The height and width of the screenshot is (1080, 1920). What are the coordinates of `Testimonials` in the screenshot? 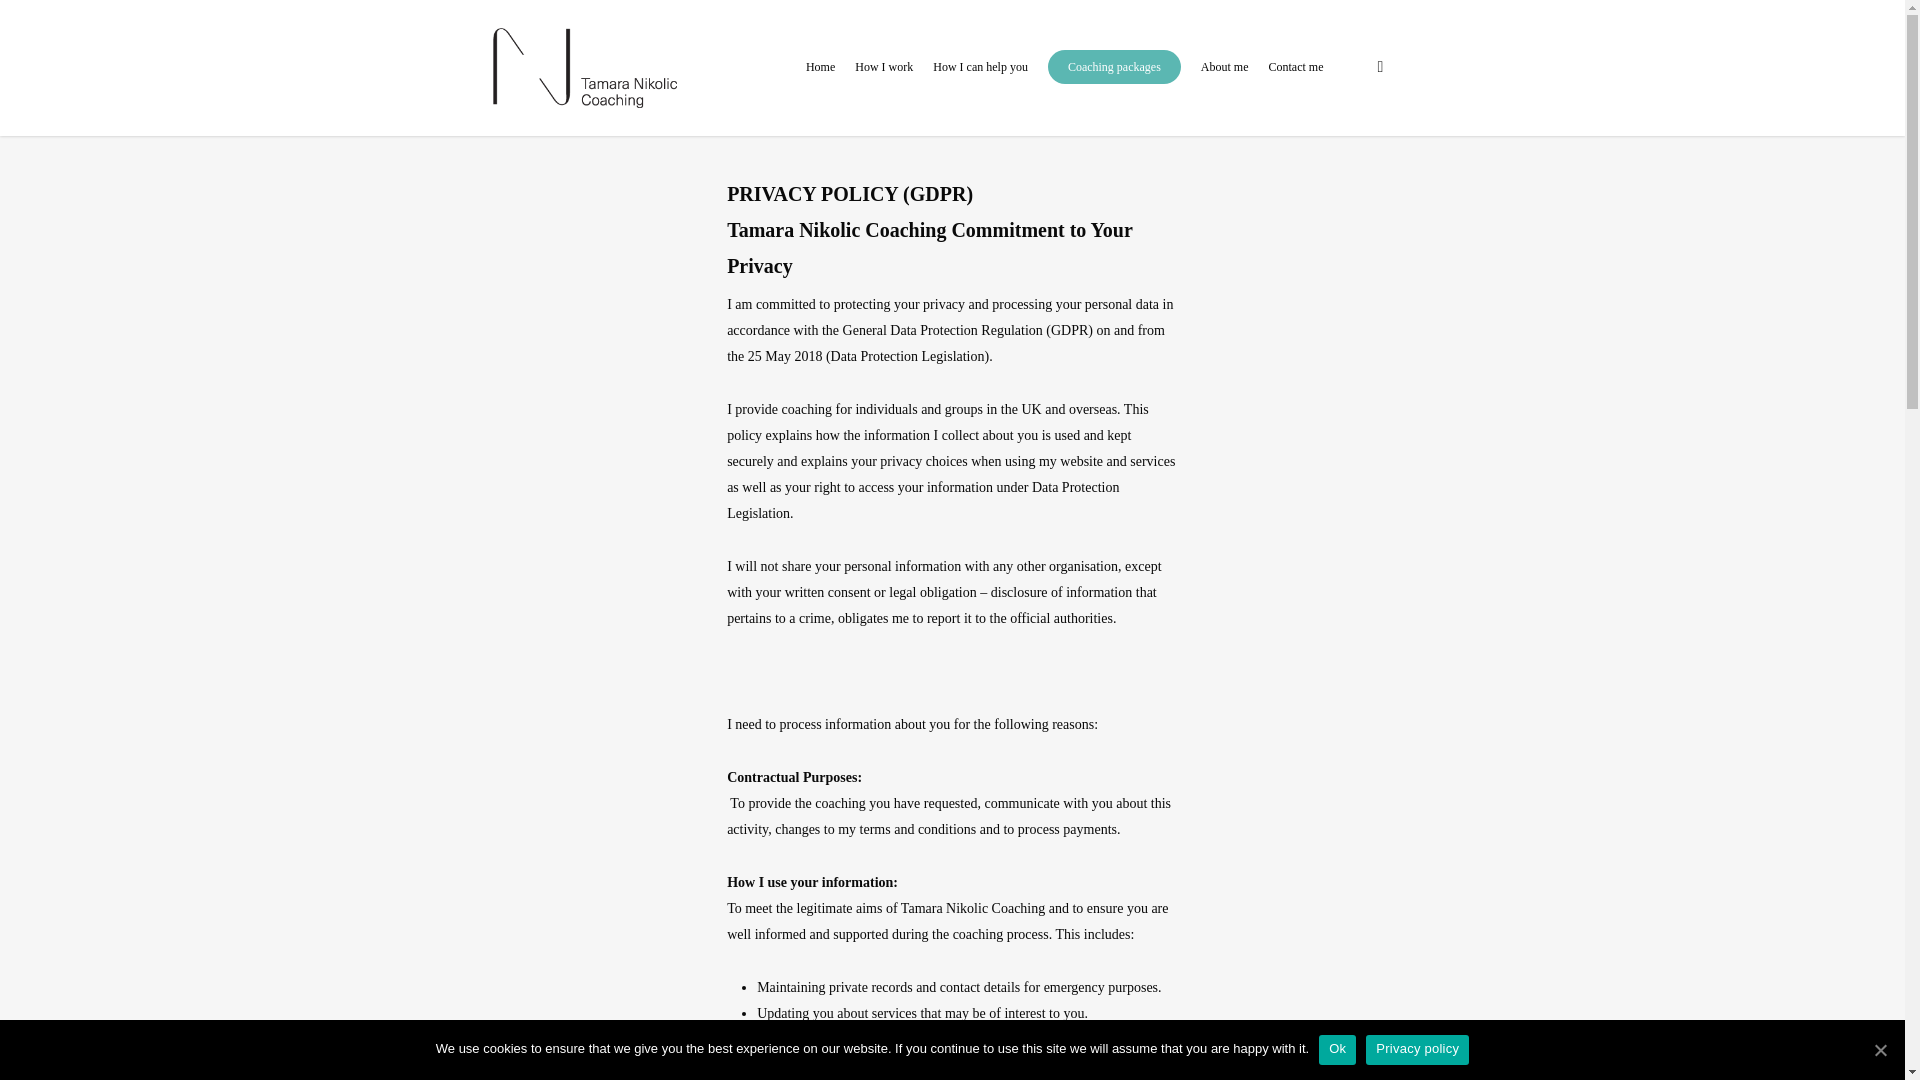 It's located at (526, 740).